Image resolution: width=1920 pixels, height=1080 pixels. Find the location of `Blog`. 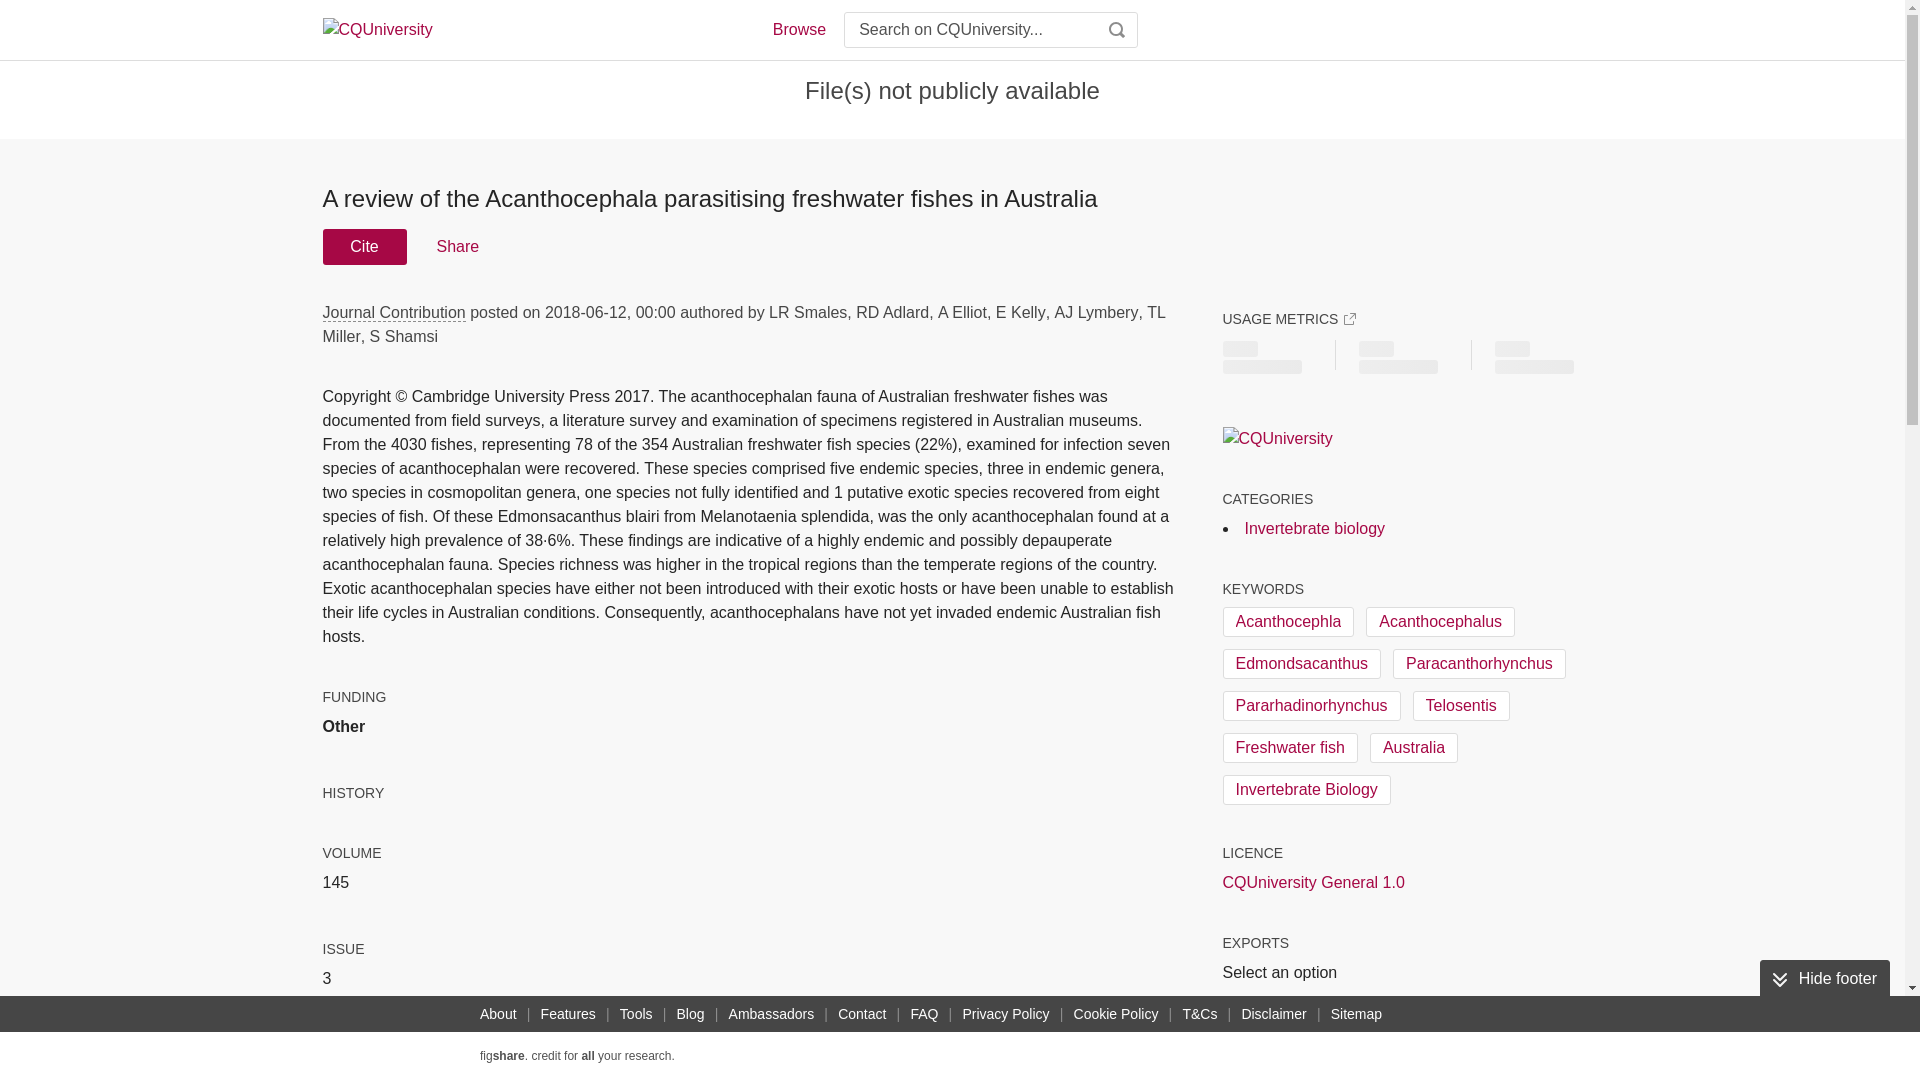

Blog is located at coordinates (690, 1014).